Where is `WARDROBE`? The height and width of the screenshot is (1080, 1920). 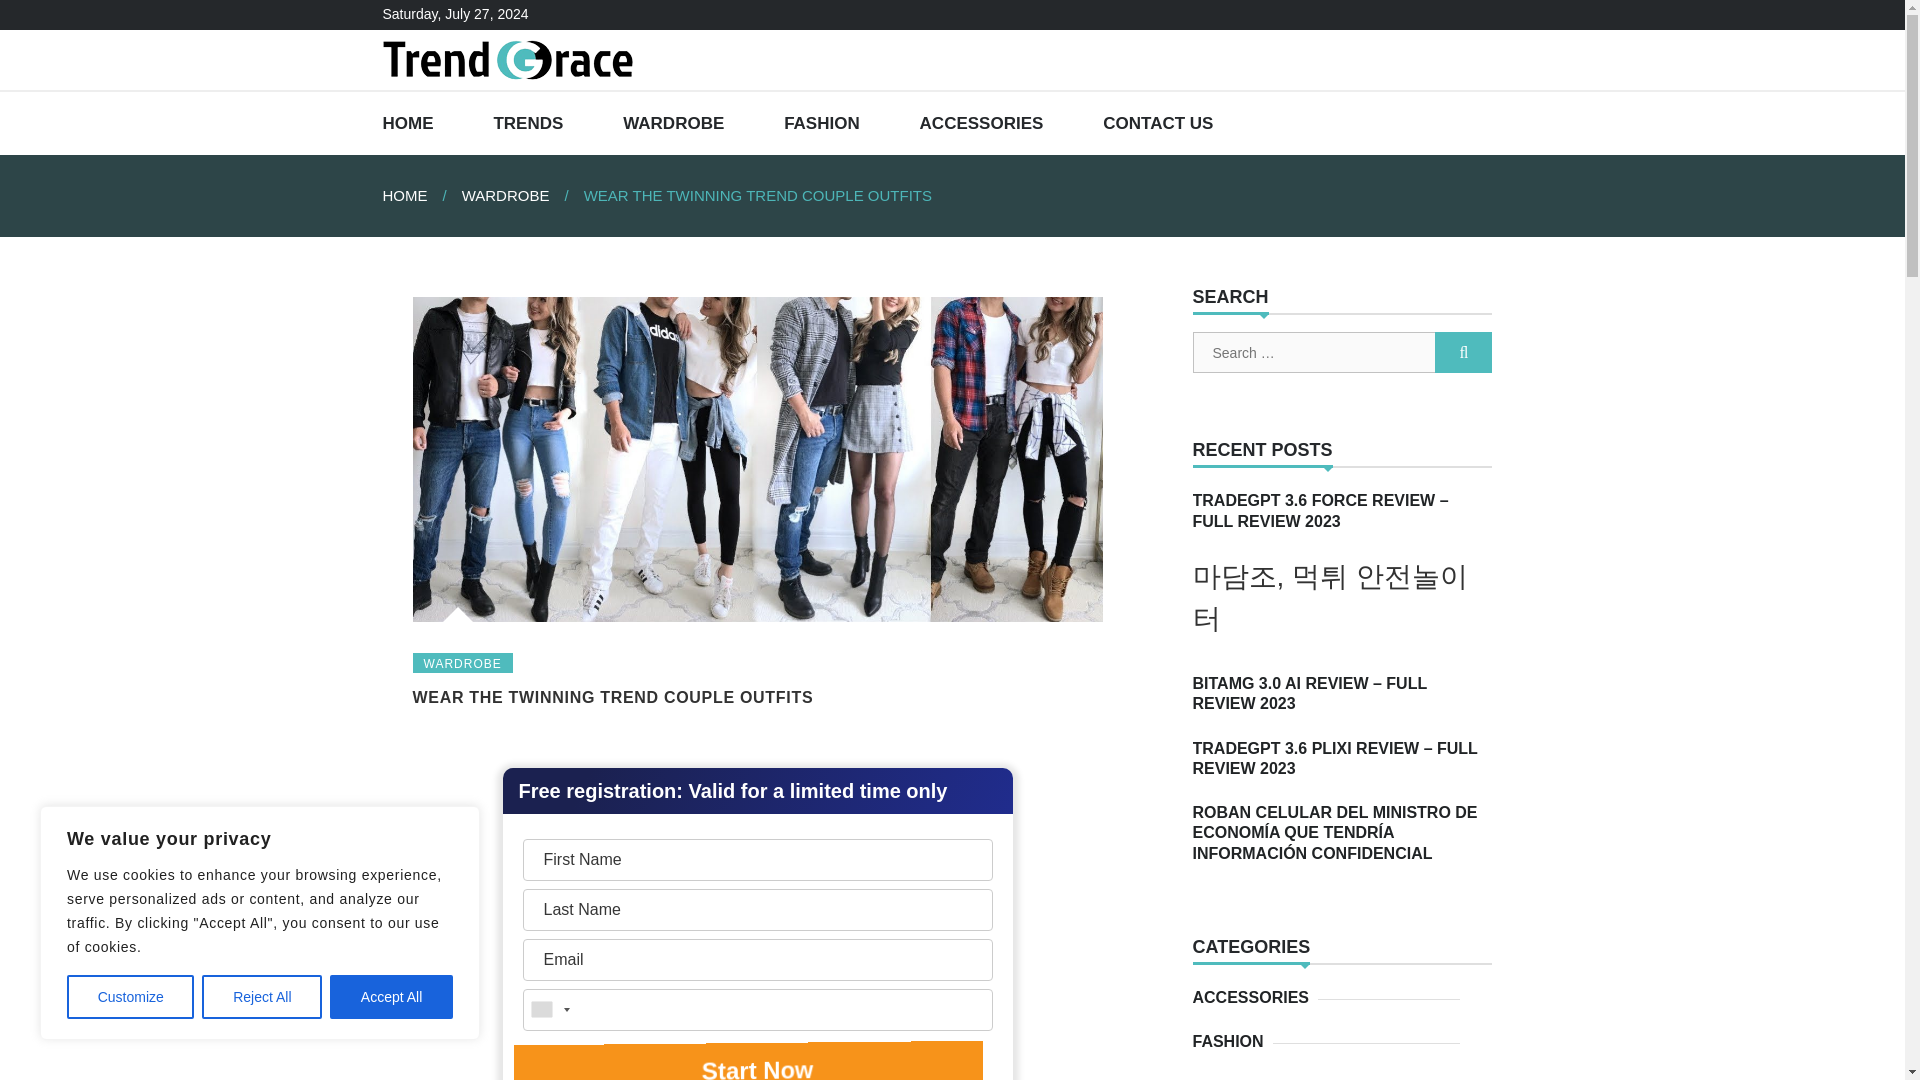
WARDROBE is located at coordinates (672, 123).